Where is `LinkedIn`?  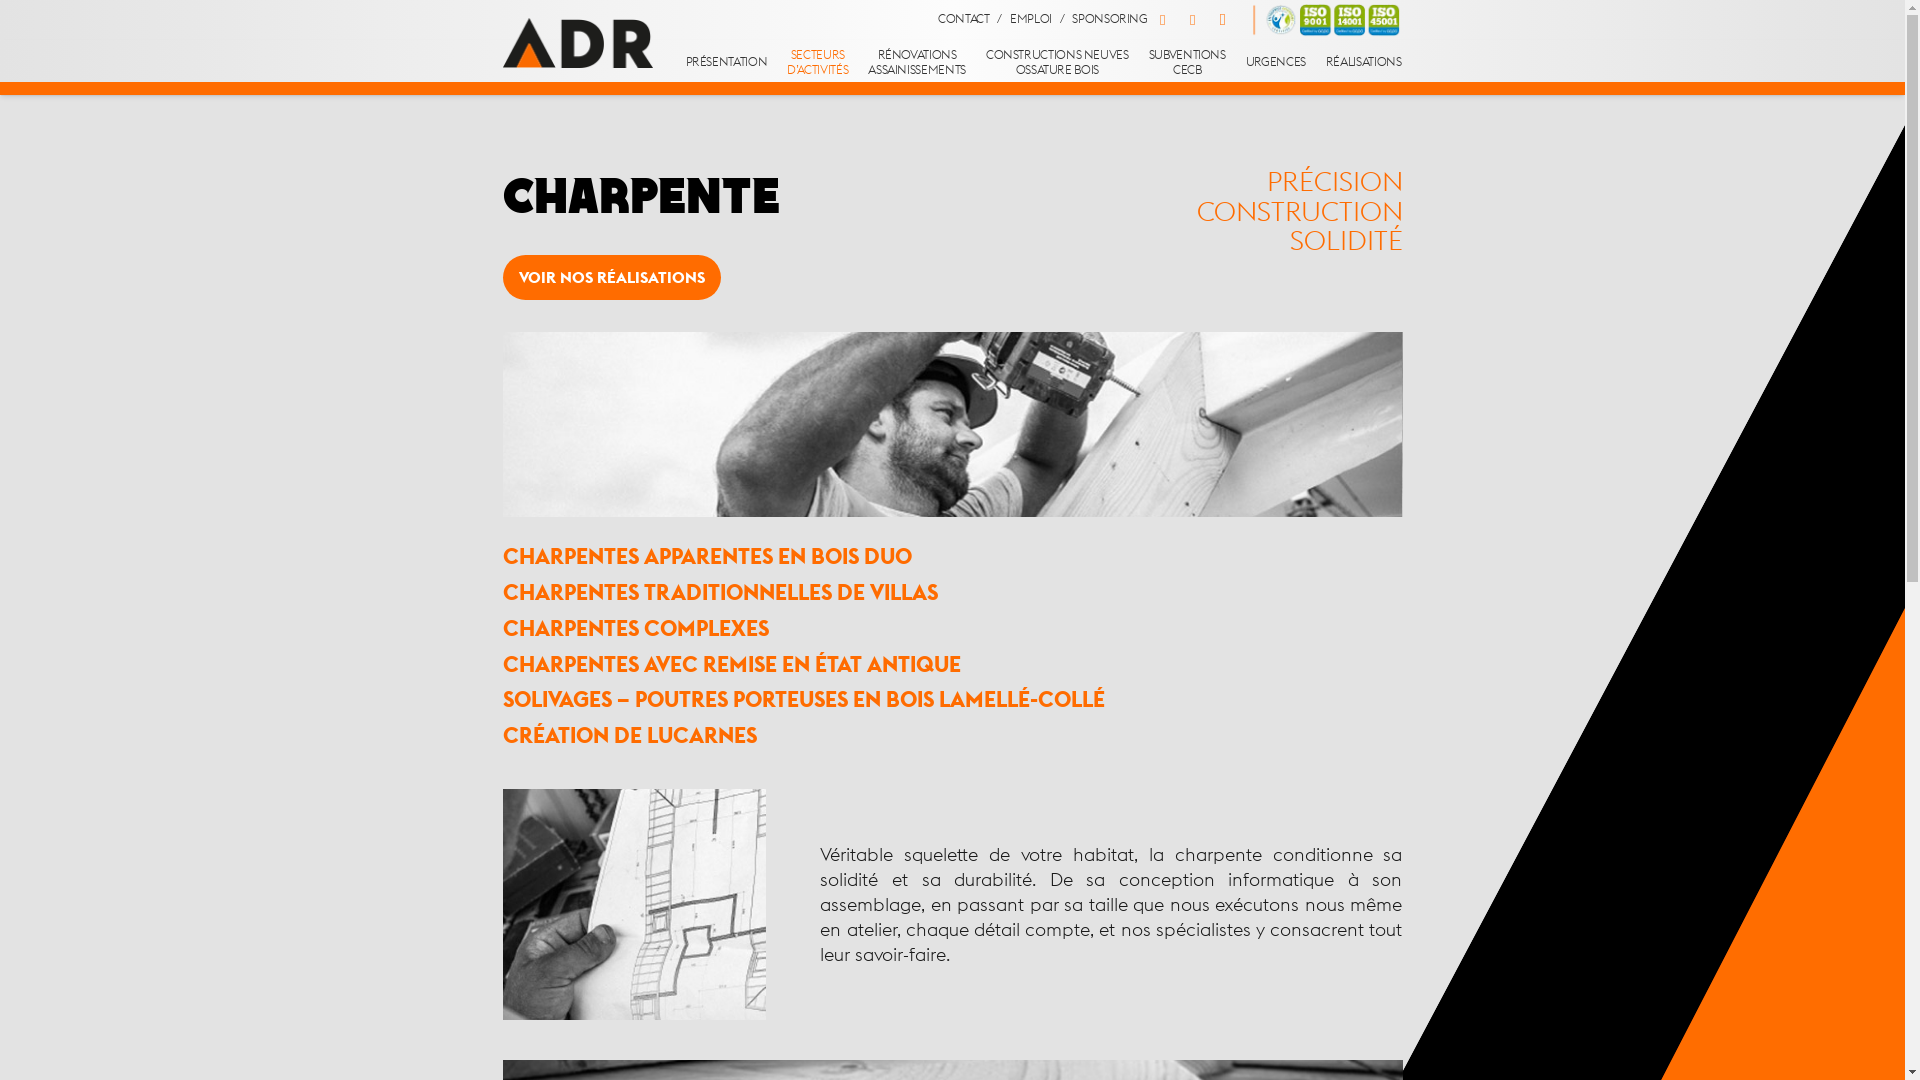
LinkedIn is located at coordinates (1193, 20).